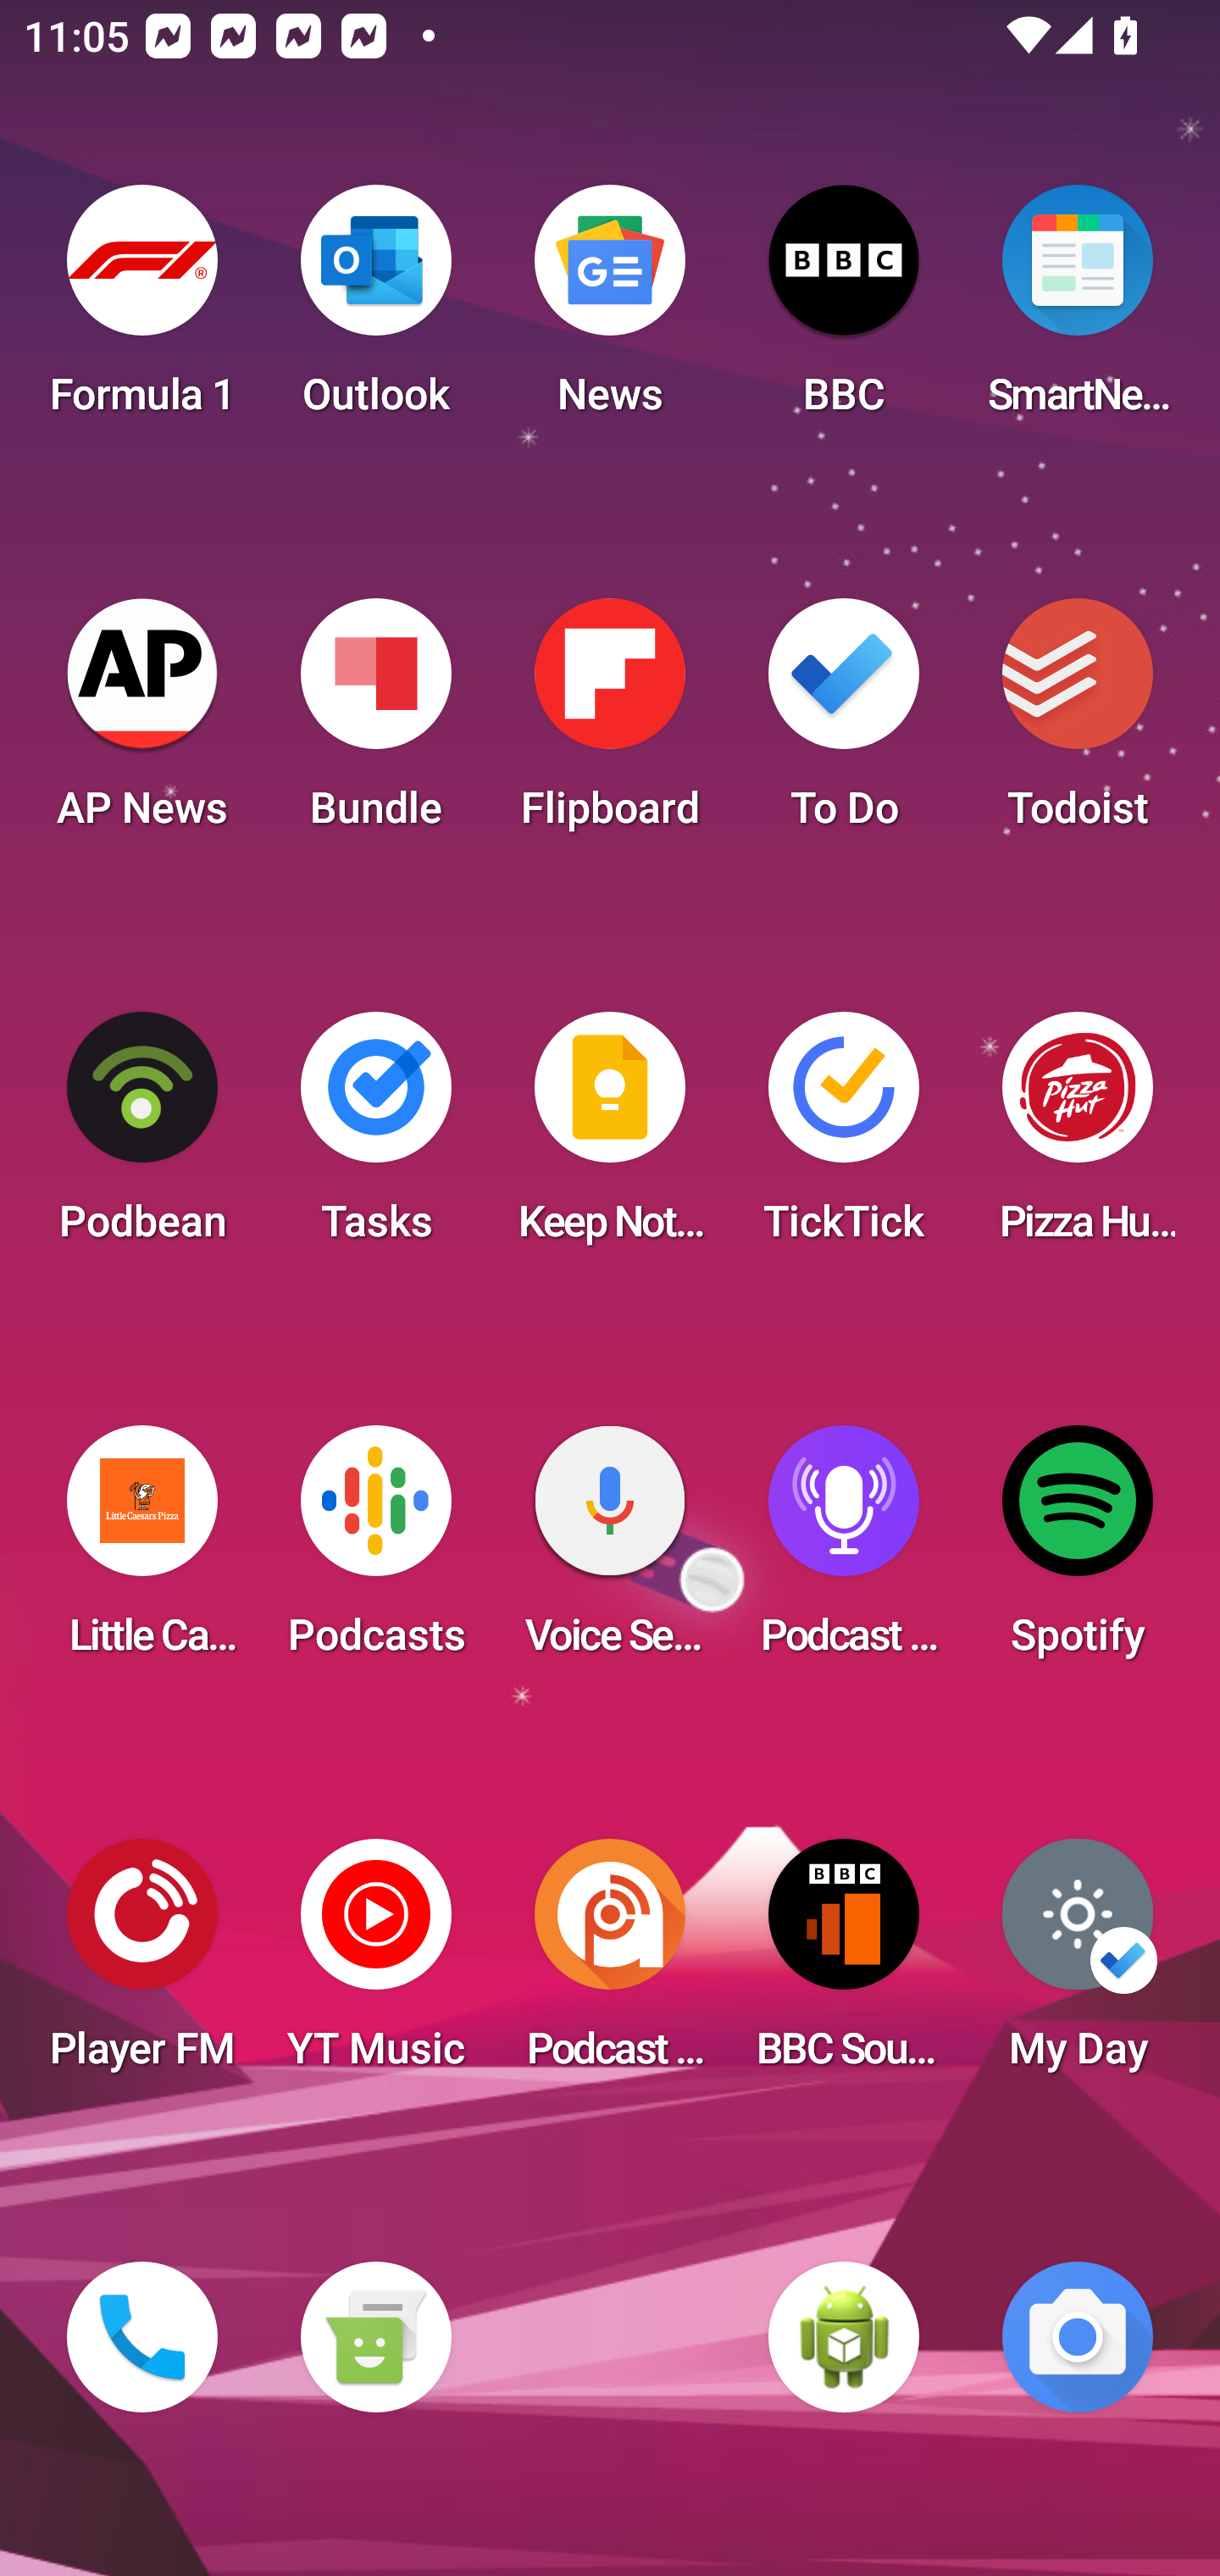  Describe the element at coordinates (375, 724) in the screenshot. I see `Bundle` at that location.